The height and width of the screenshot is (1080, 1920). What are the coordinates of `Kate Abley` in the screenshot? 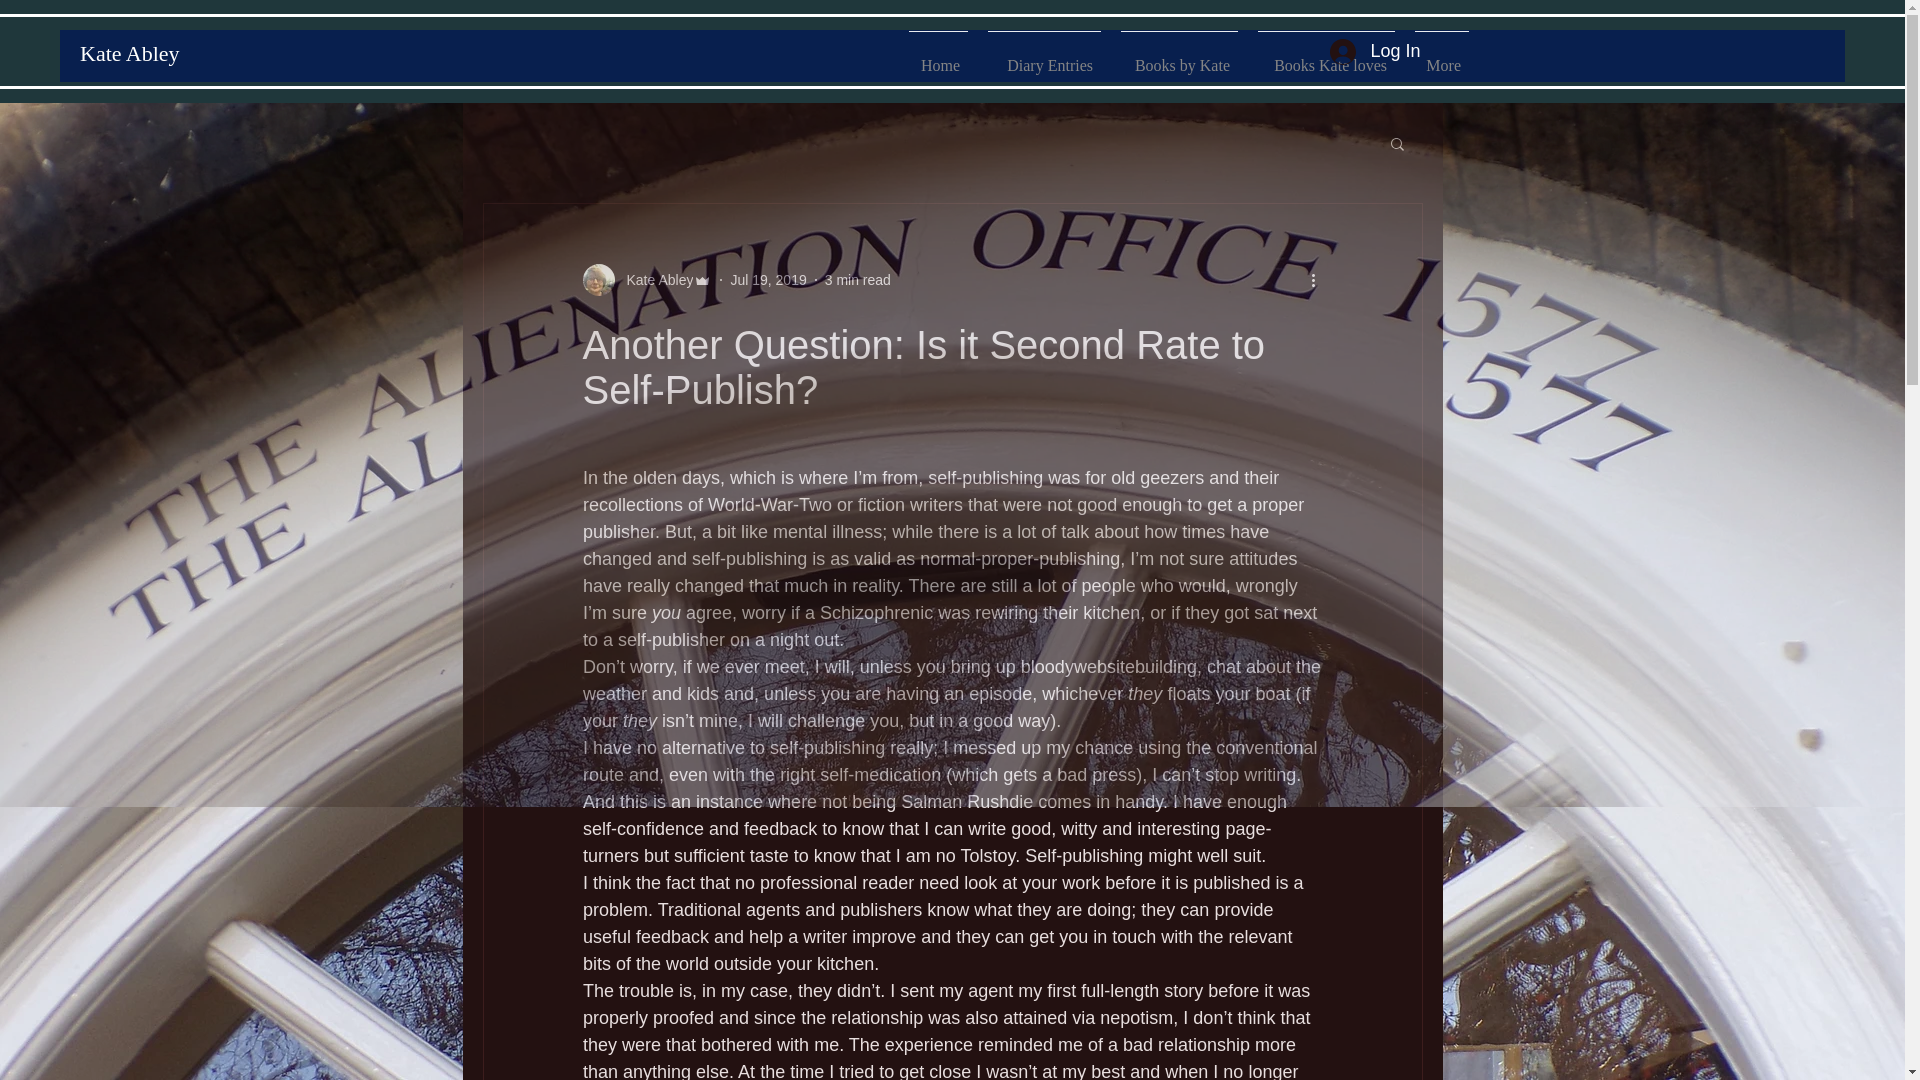 It's located at (130, 53).